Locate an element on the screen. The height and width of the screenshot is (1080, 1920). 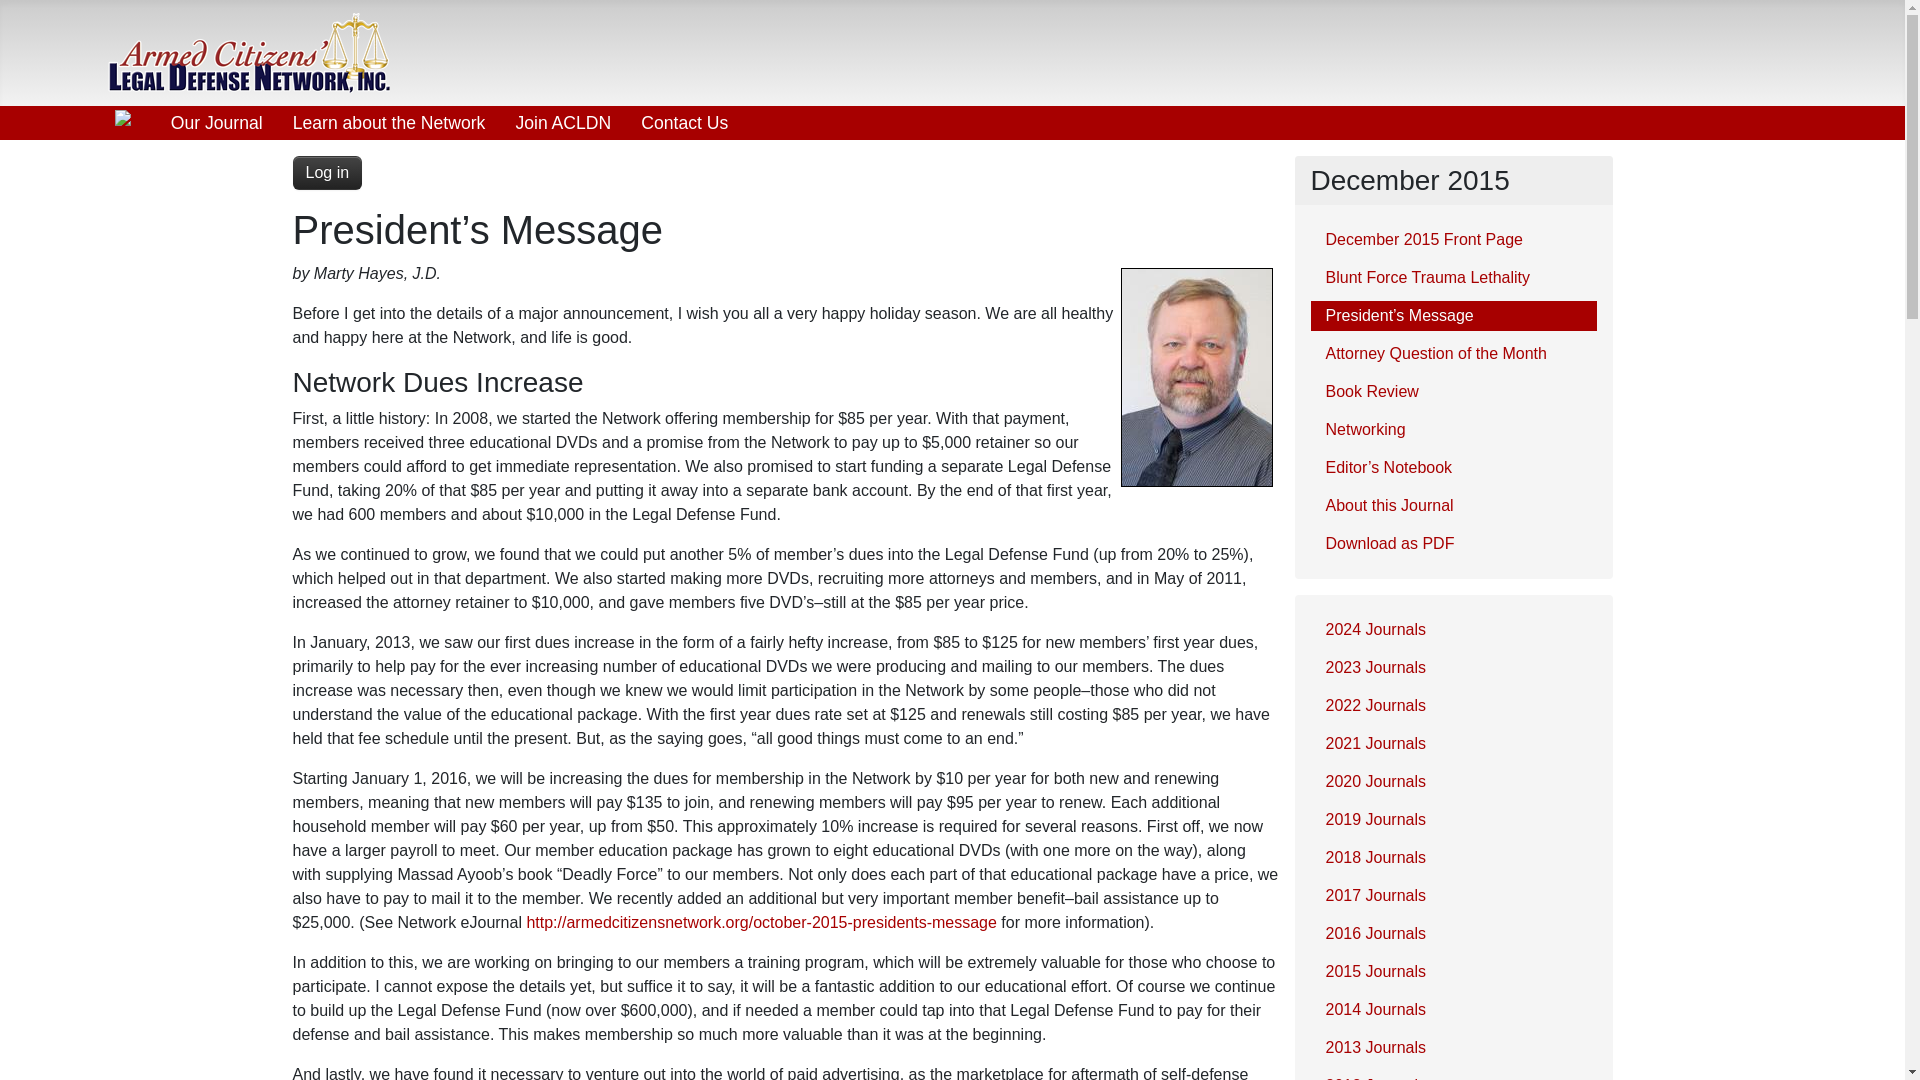
2018 Journals is located at coordinates (1452, 858).